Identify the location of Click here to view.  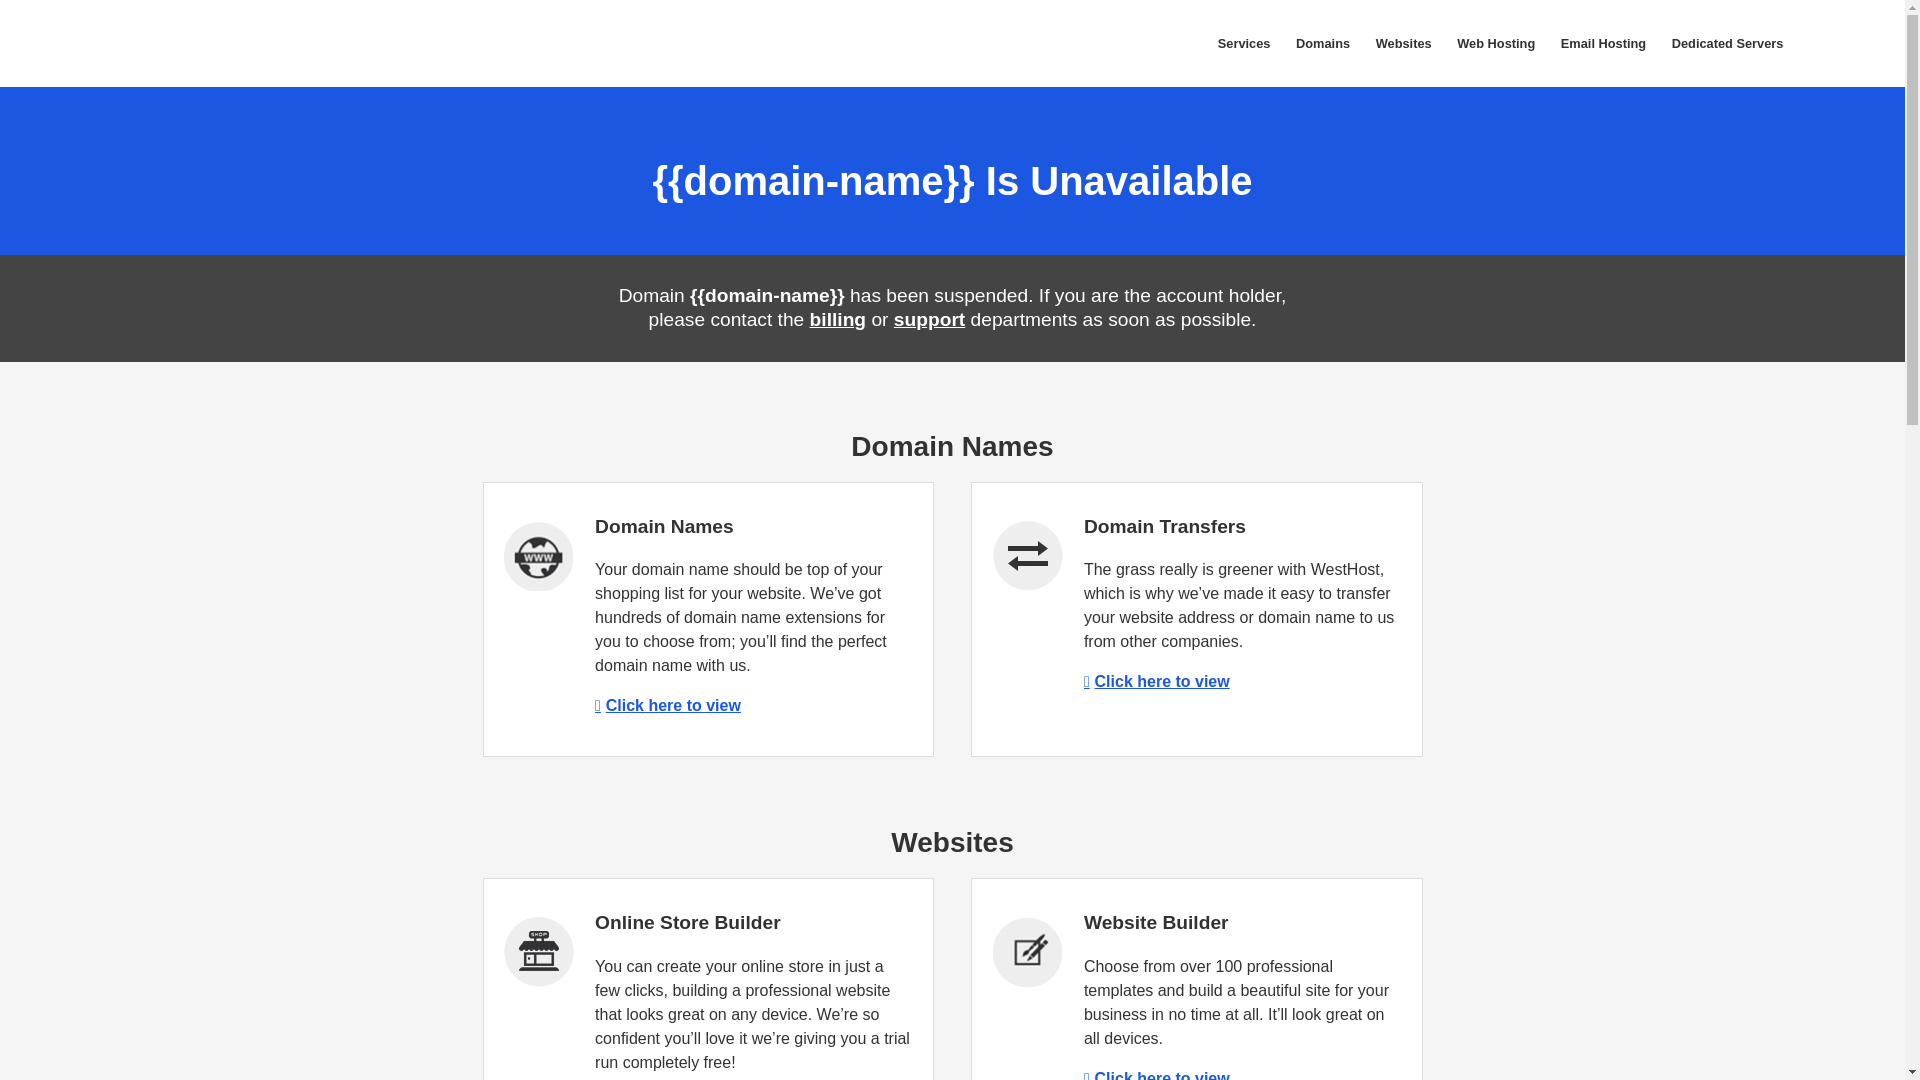
(668, 704).